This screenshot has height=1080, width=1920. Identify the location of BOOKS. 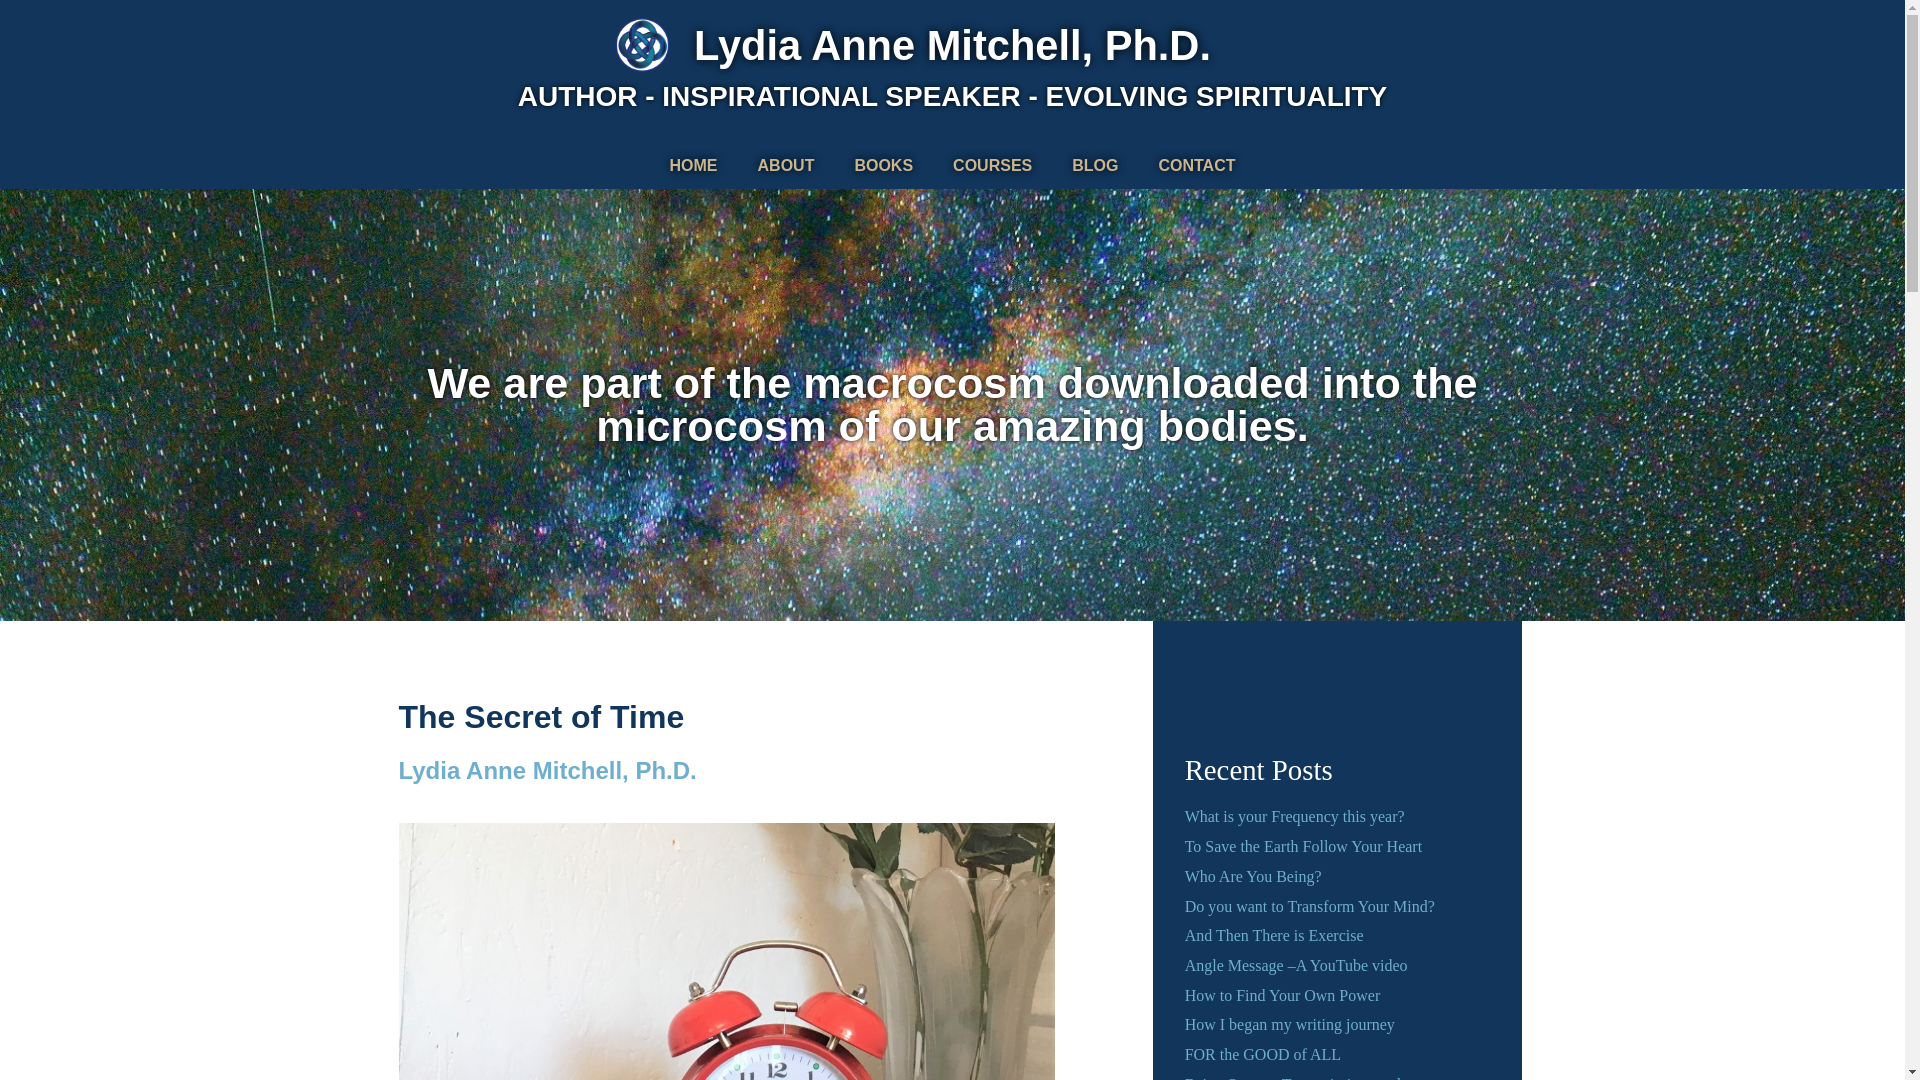
(883, 166).